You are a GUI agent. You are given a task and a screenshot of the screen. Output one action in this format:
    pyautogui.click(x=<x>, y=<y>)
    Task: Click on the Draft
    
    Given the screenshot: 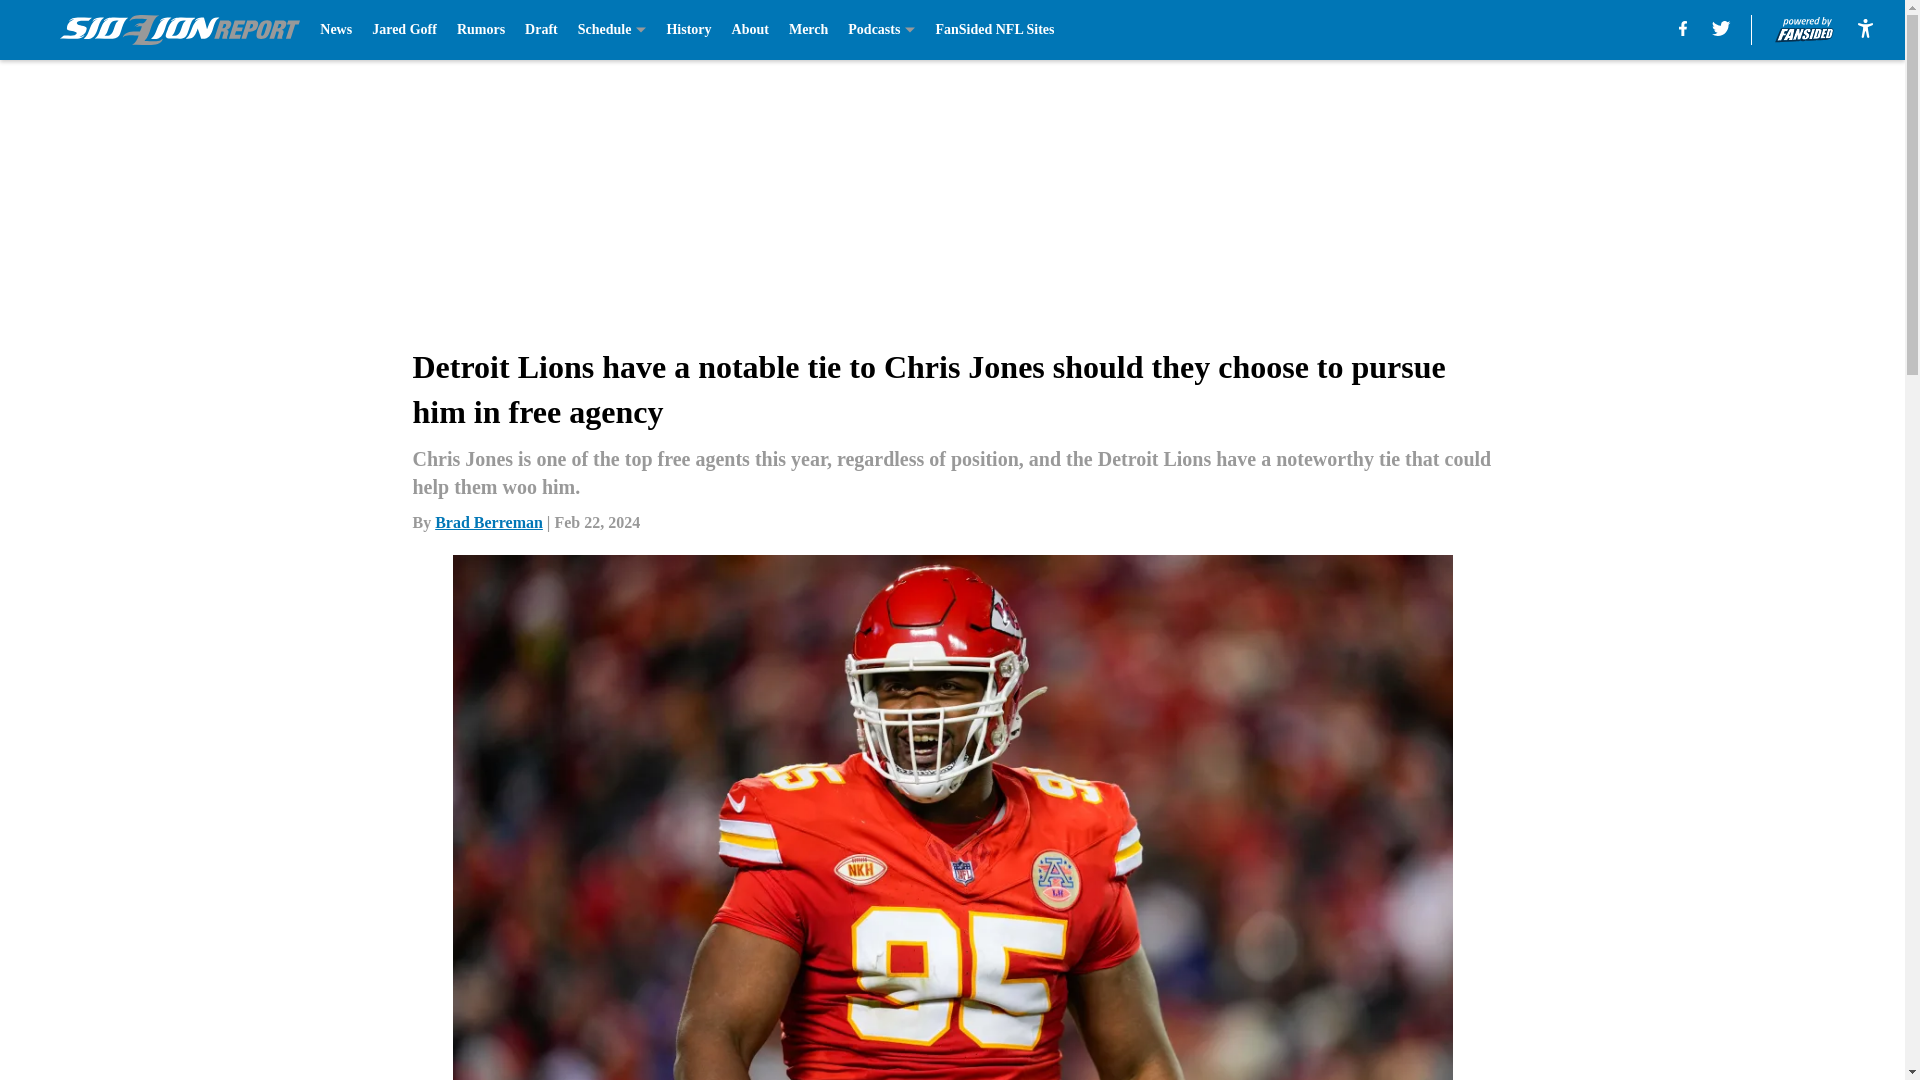 What is the action you would take?
    pyautogui.click(x=541, y=30)
    